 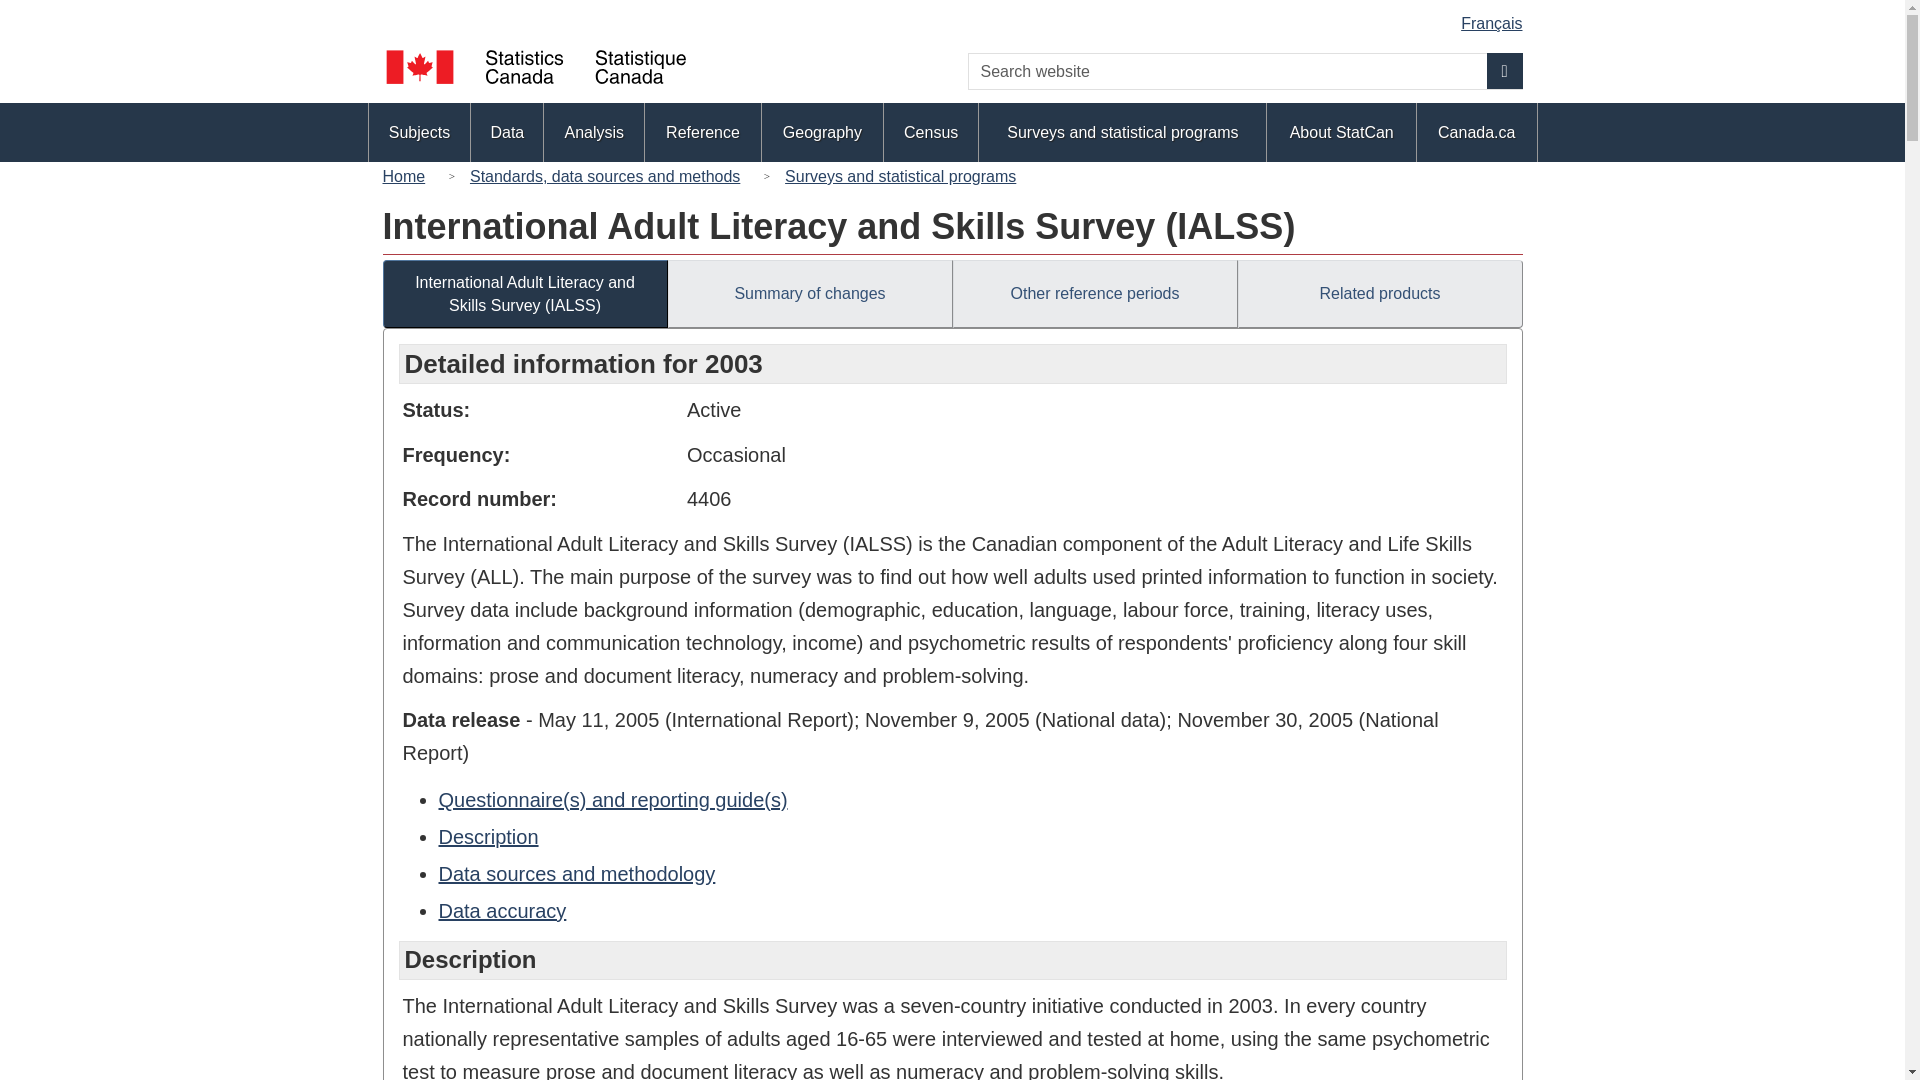 What do you see at coordinates (956, 16) in the screenshot?
I see `Skip to main content` at bounding box center [956, 16].